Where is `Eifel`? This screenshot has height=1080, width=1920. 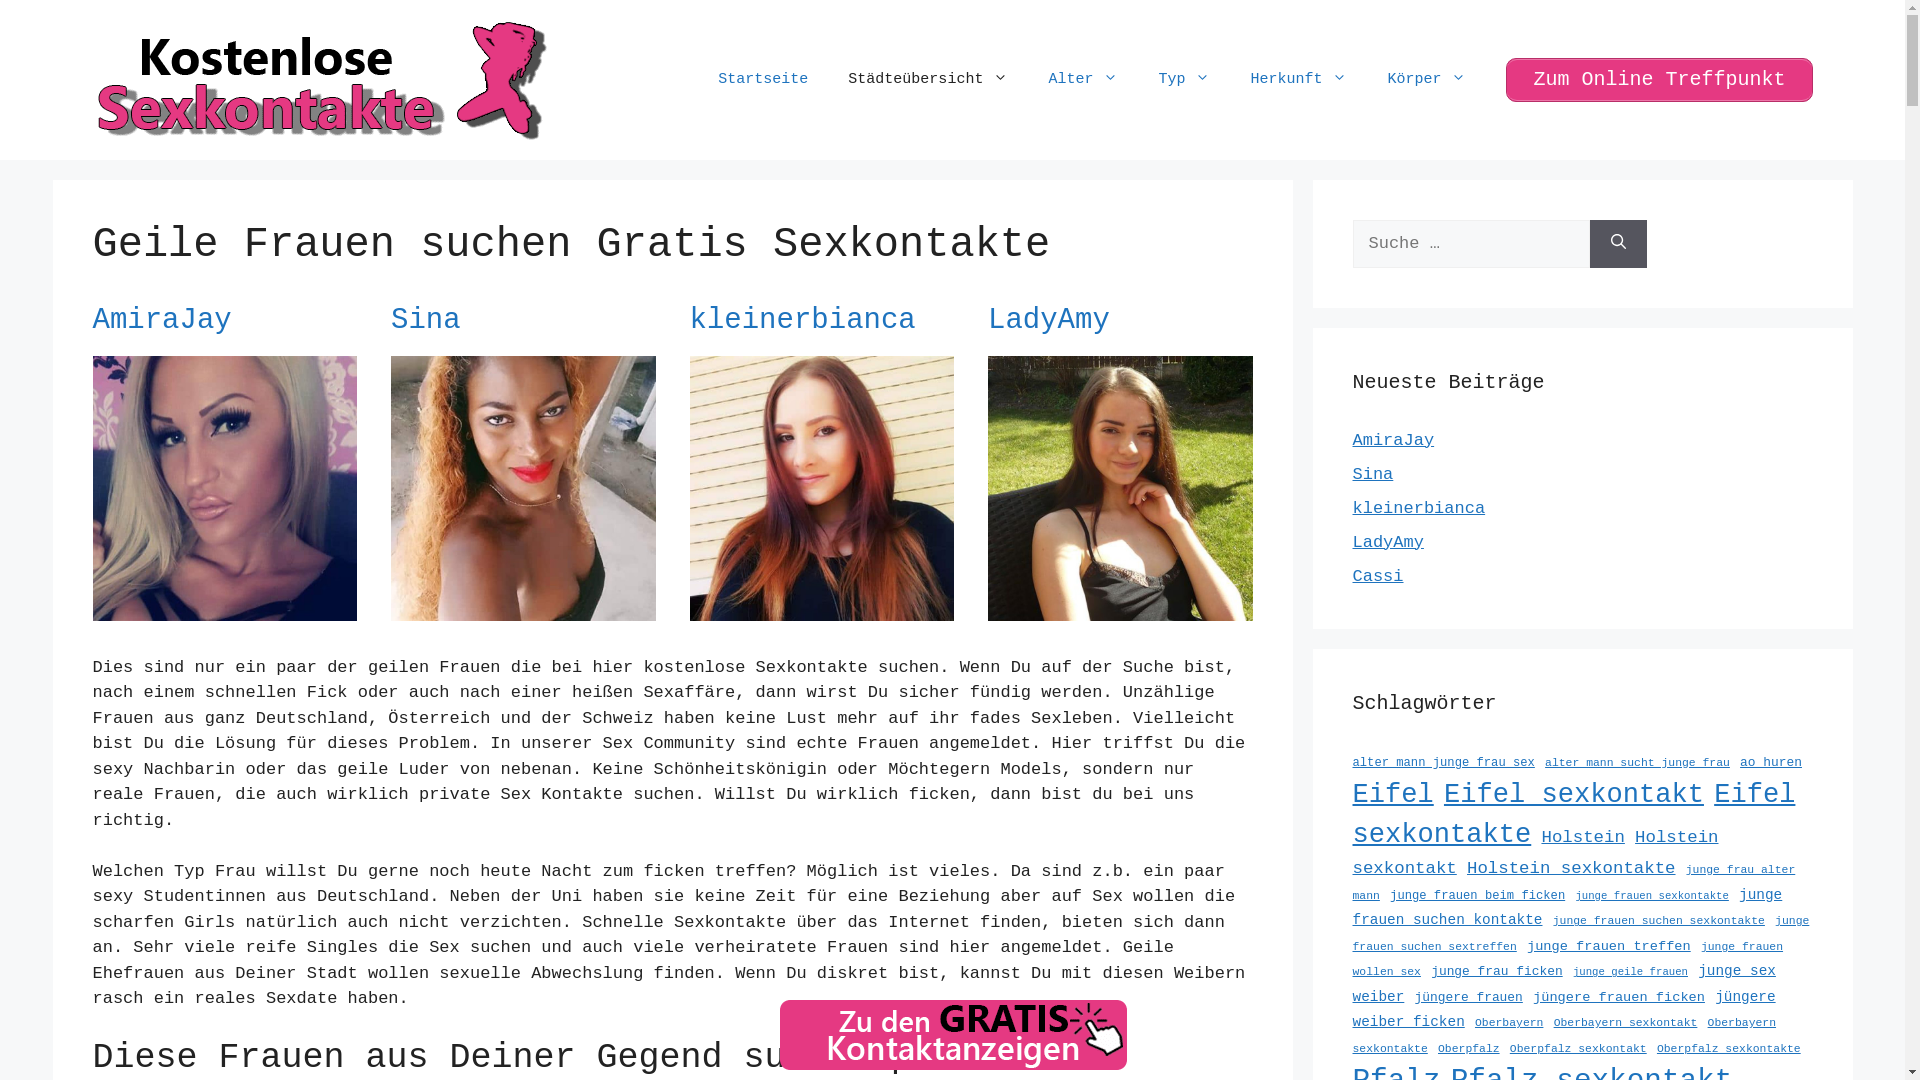 Eifel is located at coordinates (1392, 794).